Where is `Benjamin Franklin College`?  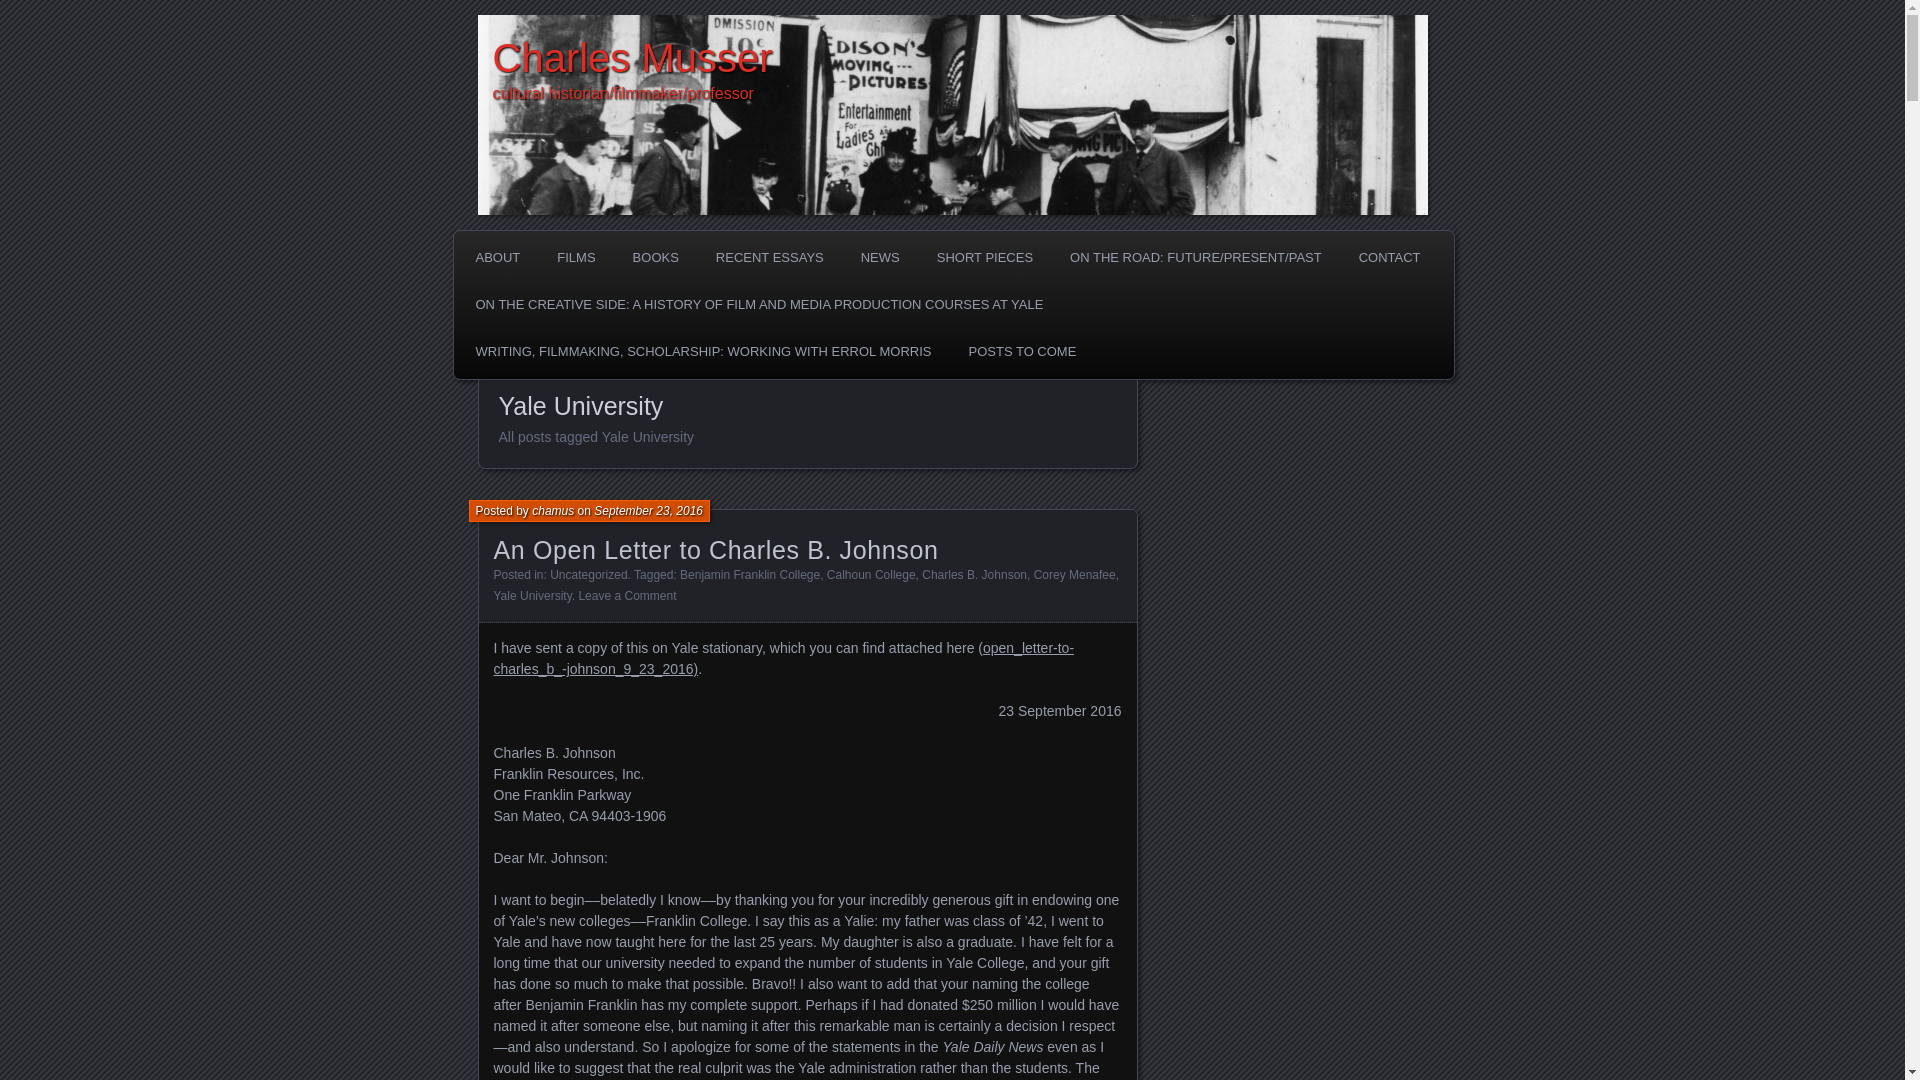 Benjamin Franklin College is located at coordinates (749, 575).